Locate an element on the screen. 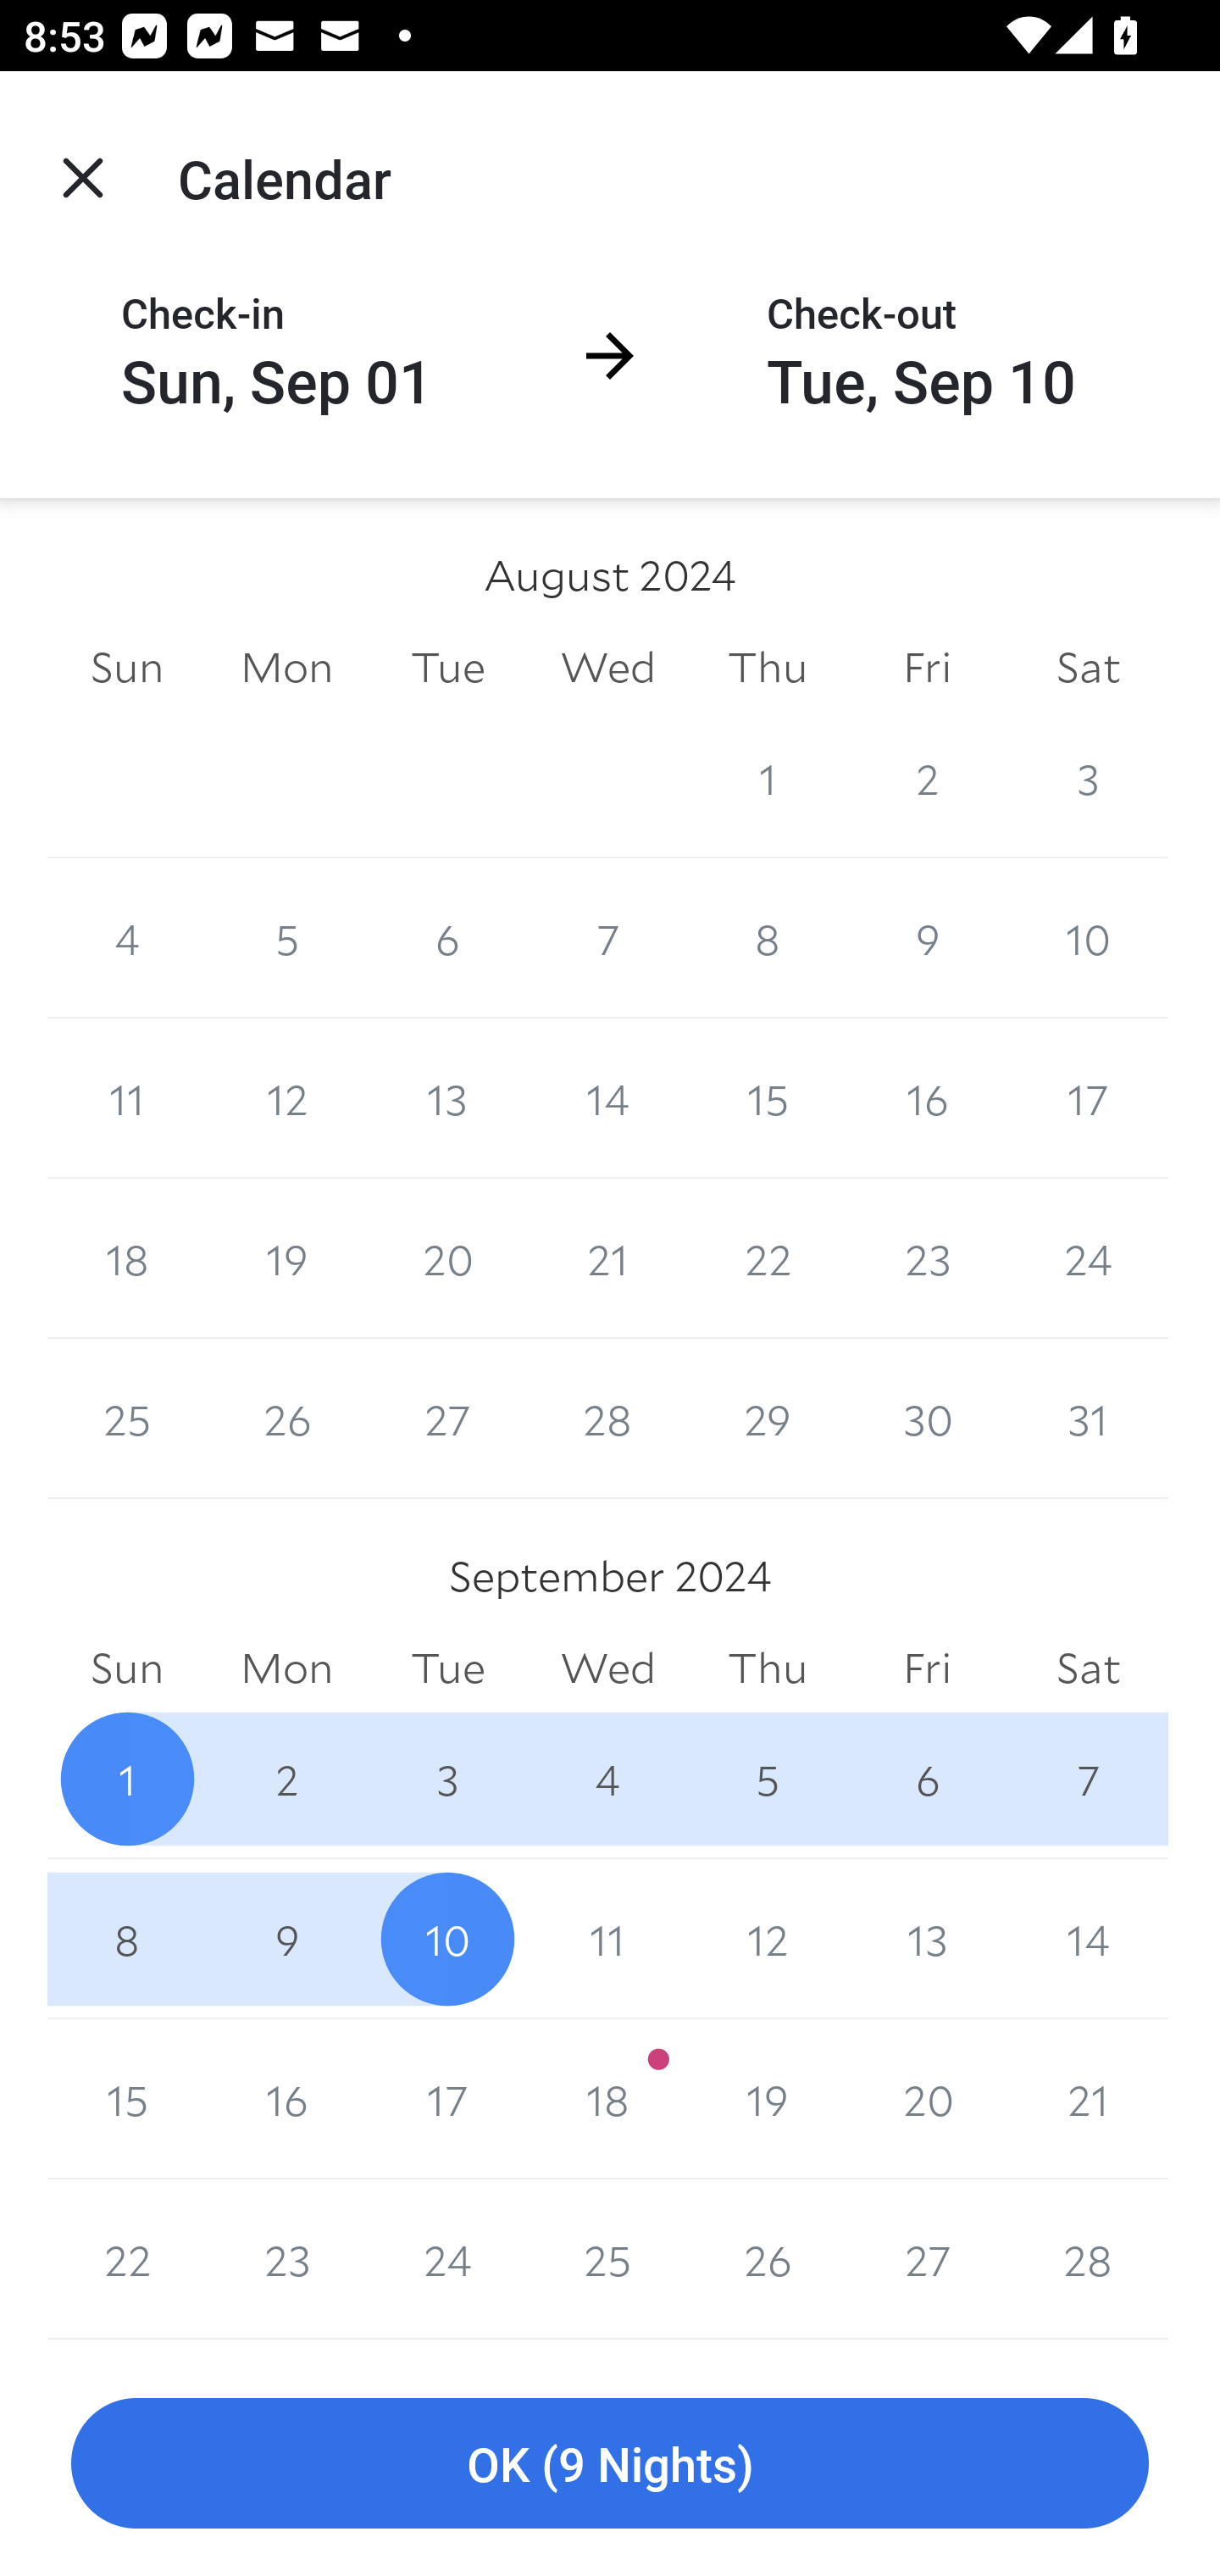 This screenshot has width=1220, height=2576. 19 19 August 2024 is located at coordinates (286, 1259).